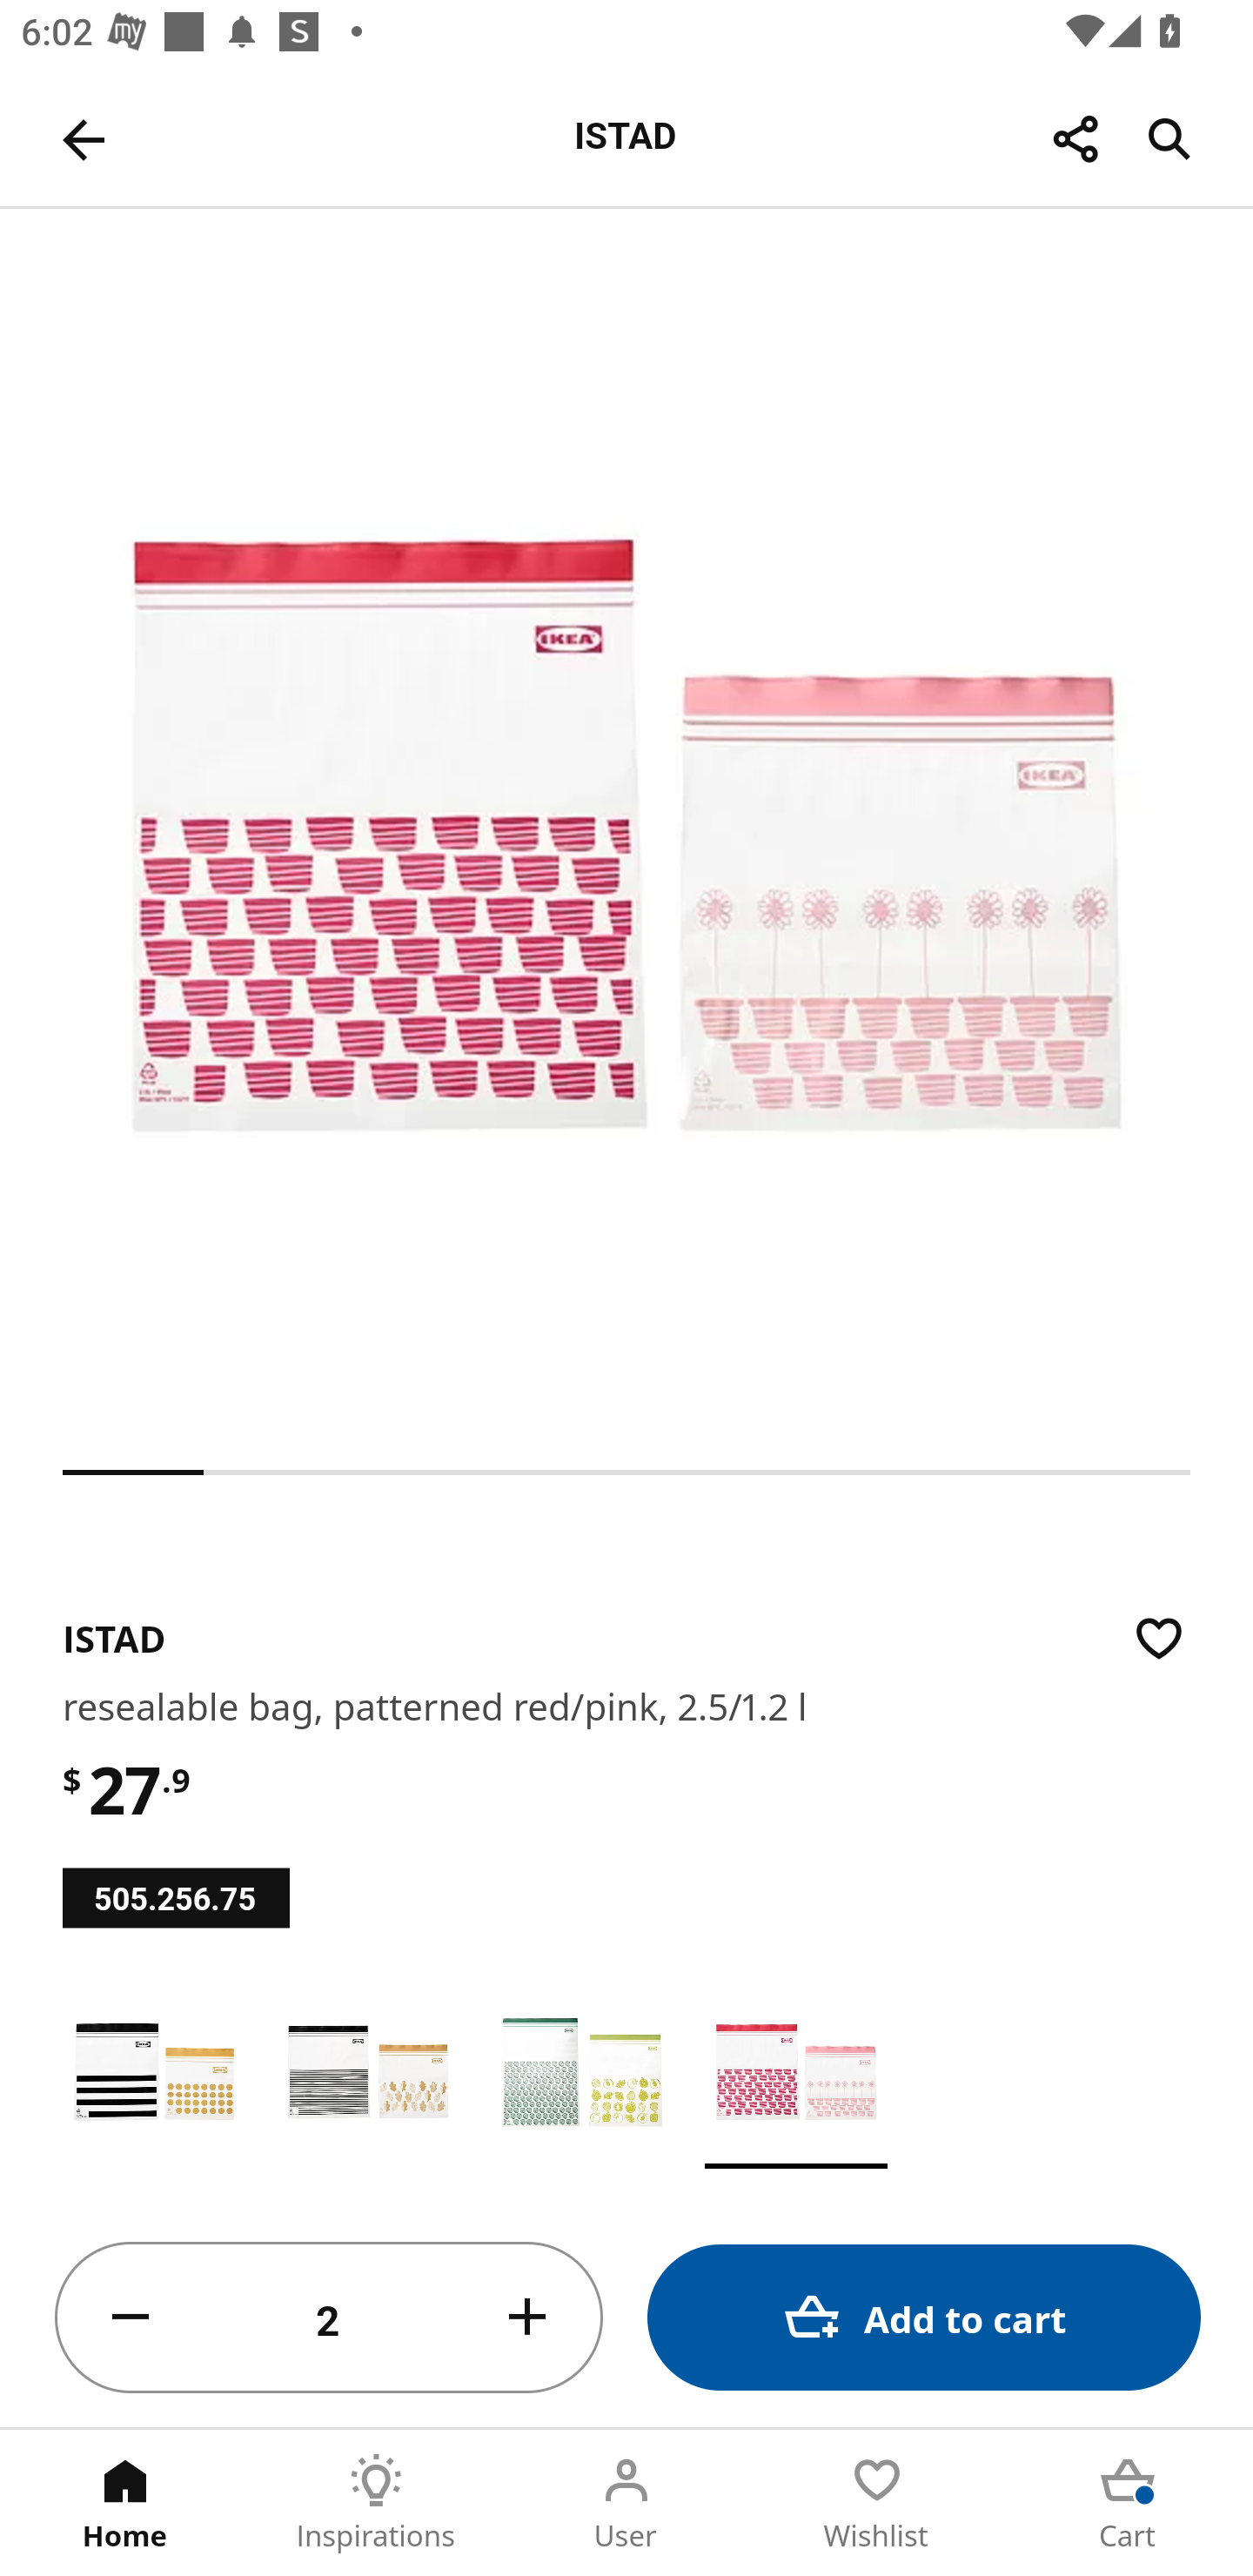 The image size is (1253, 2576). What do you see at coordinates (924, 2317) in the screenshot?
I see `Add to cart` at bounding box center [924, 2317].